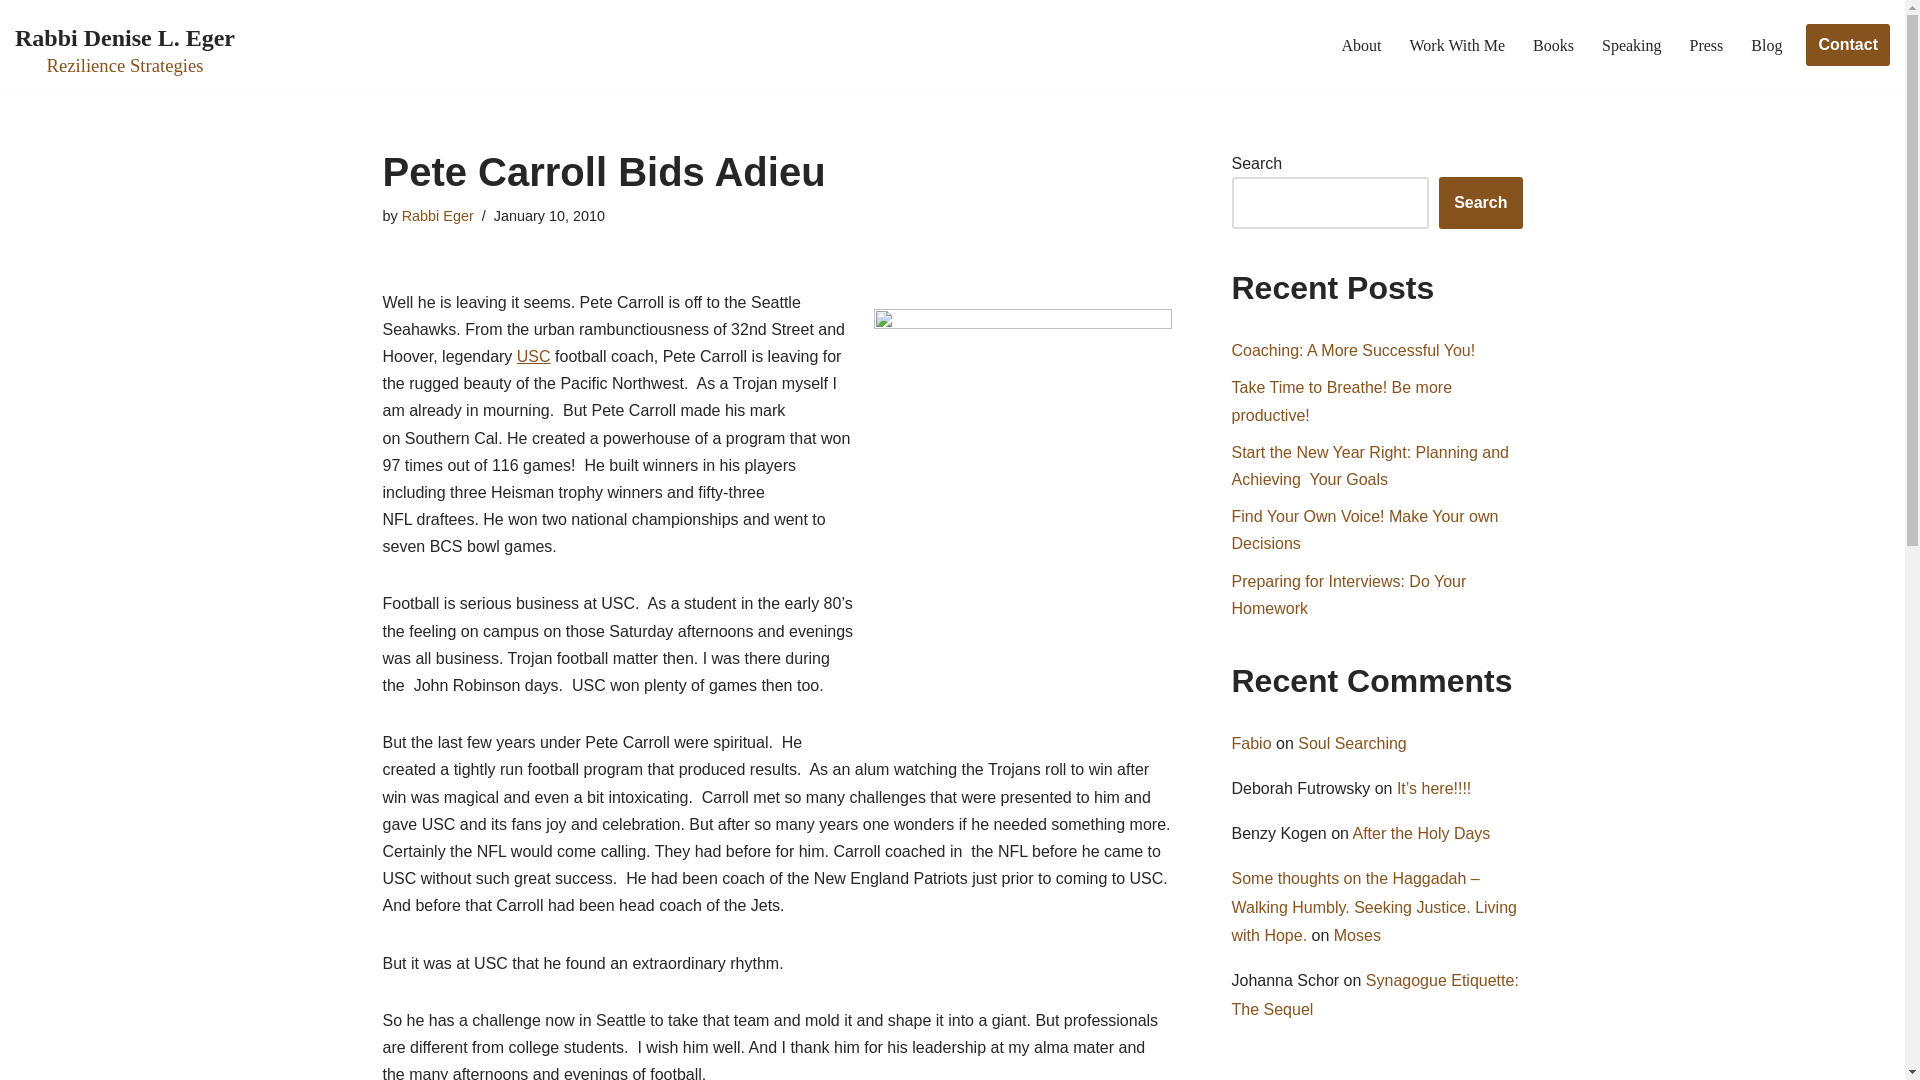 Image resolution: width=1920 pixels, height=1080 pixels. What do you see at coordinates (1420, 834) in the screenshot?
I see `After the Holy Days` at bounding box center [1420, 834].